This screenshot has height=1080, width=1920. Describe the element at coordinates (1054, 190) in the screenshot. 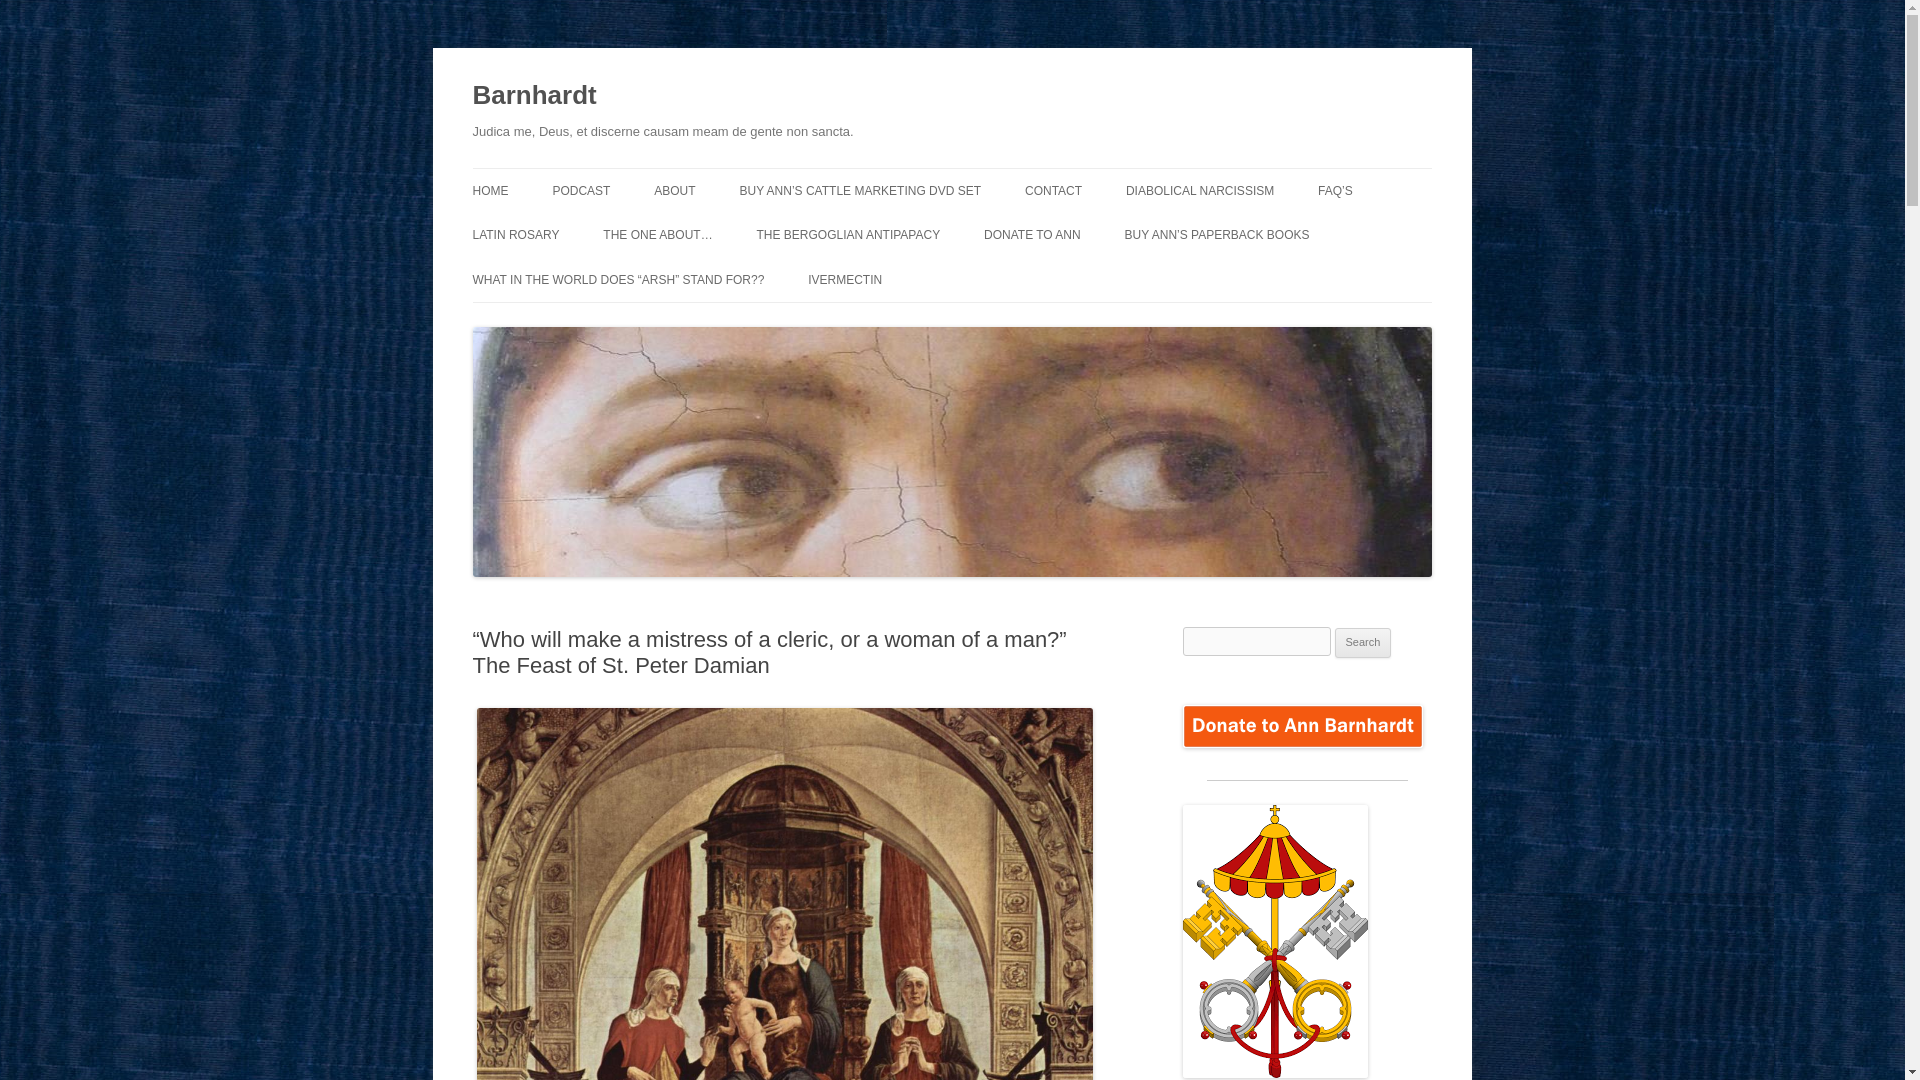

I see `CONTACT` at that location.